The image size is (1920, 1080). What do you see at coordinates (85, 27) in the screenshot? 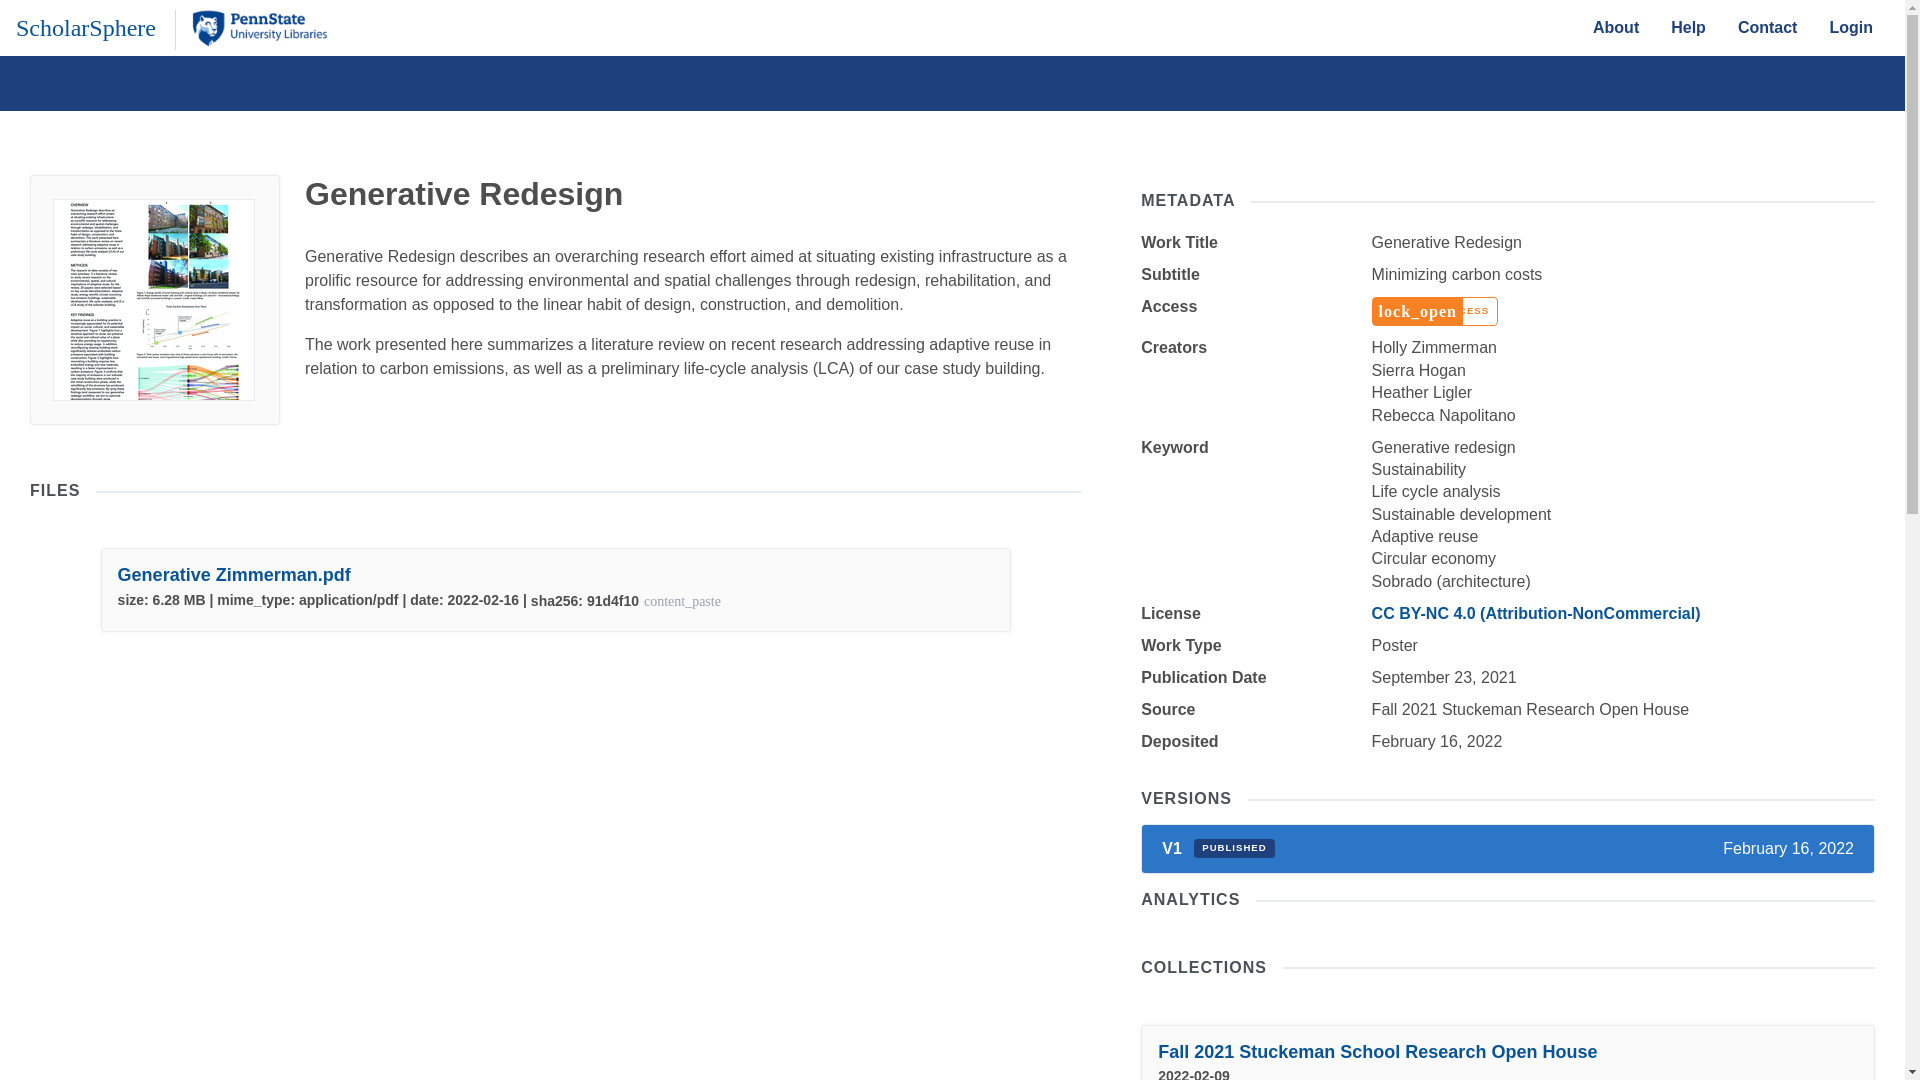
I see `ScholarSphere` at bounding box center [85, 27].